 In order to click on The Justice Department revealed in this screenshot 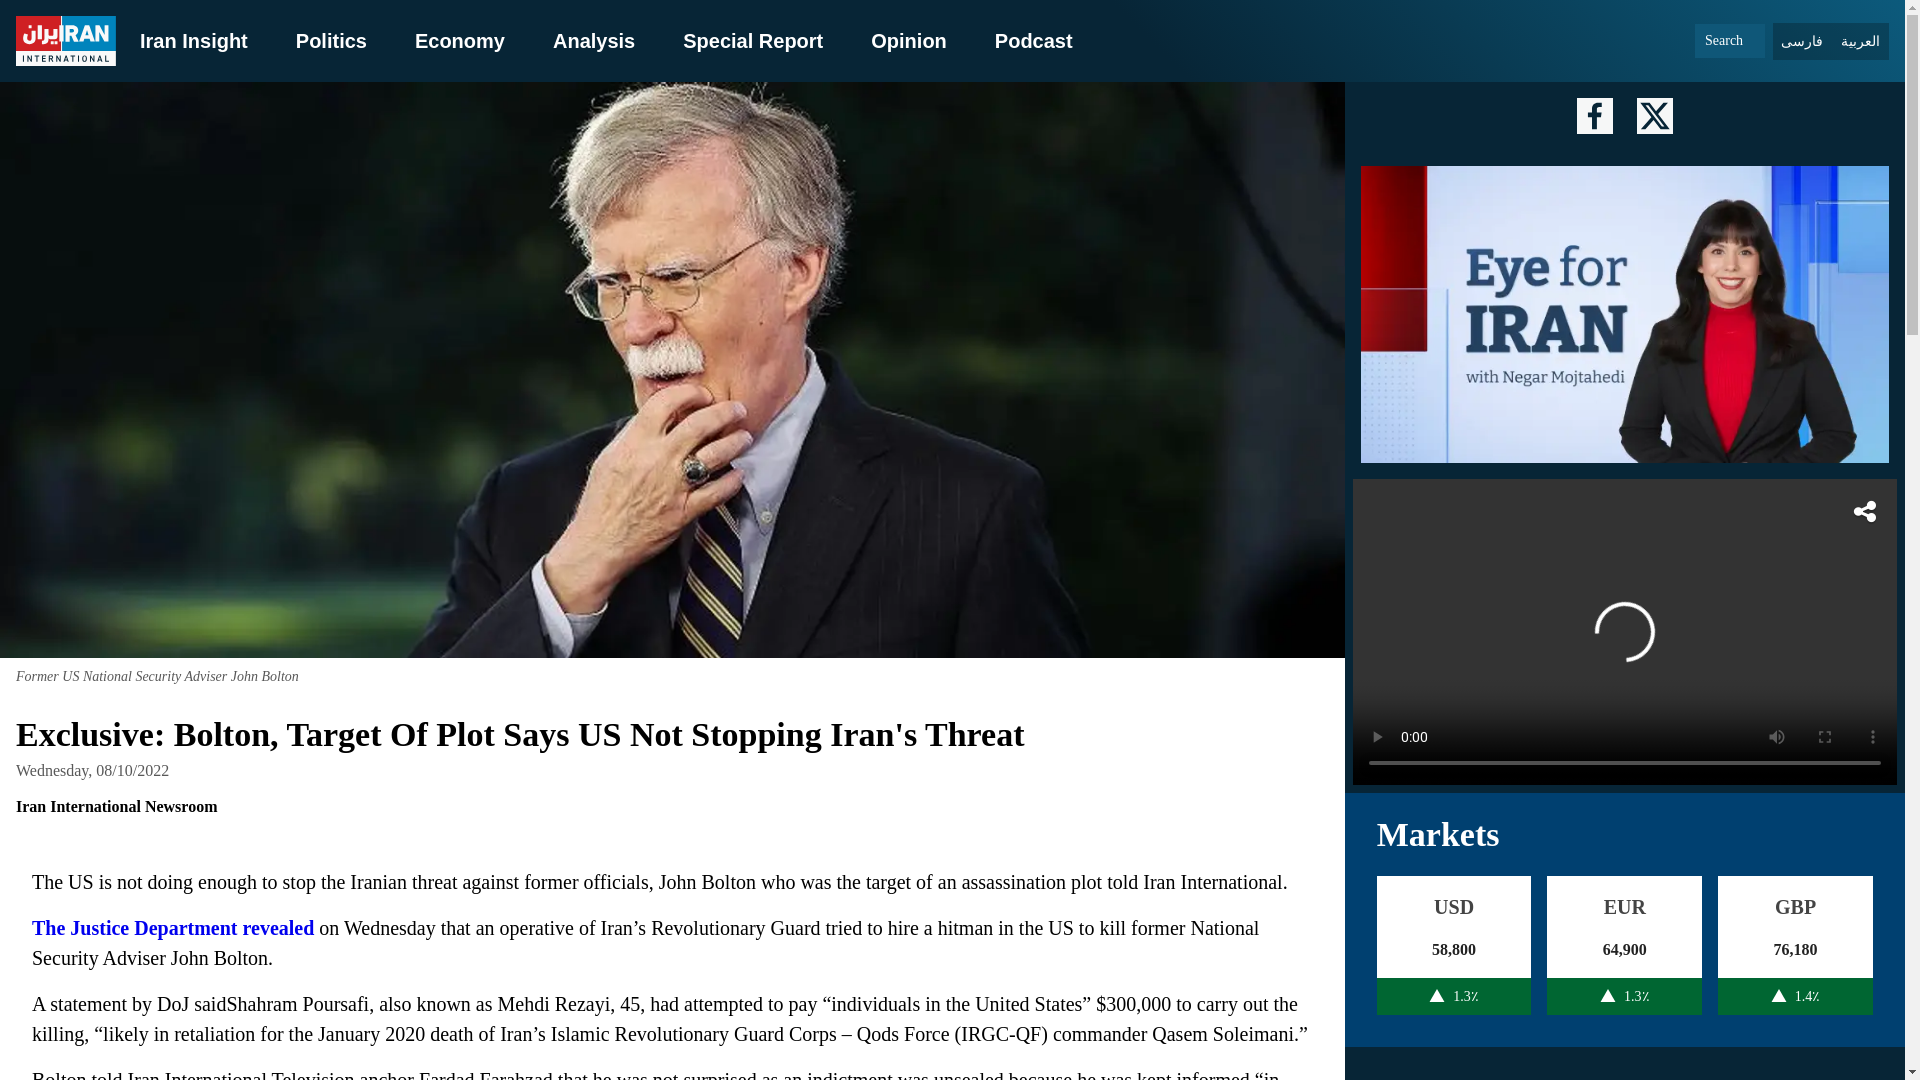, I will do `click(173, 927)`.